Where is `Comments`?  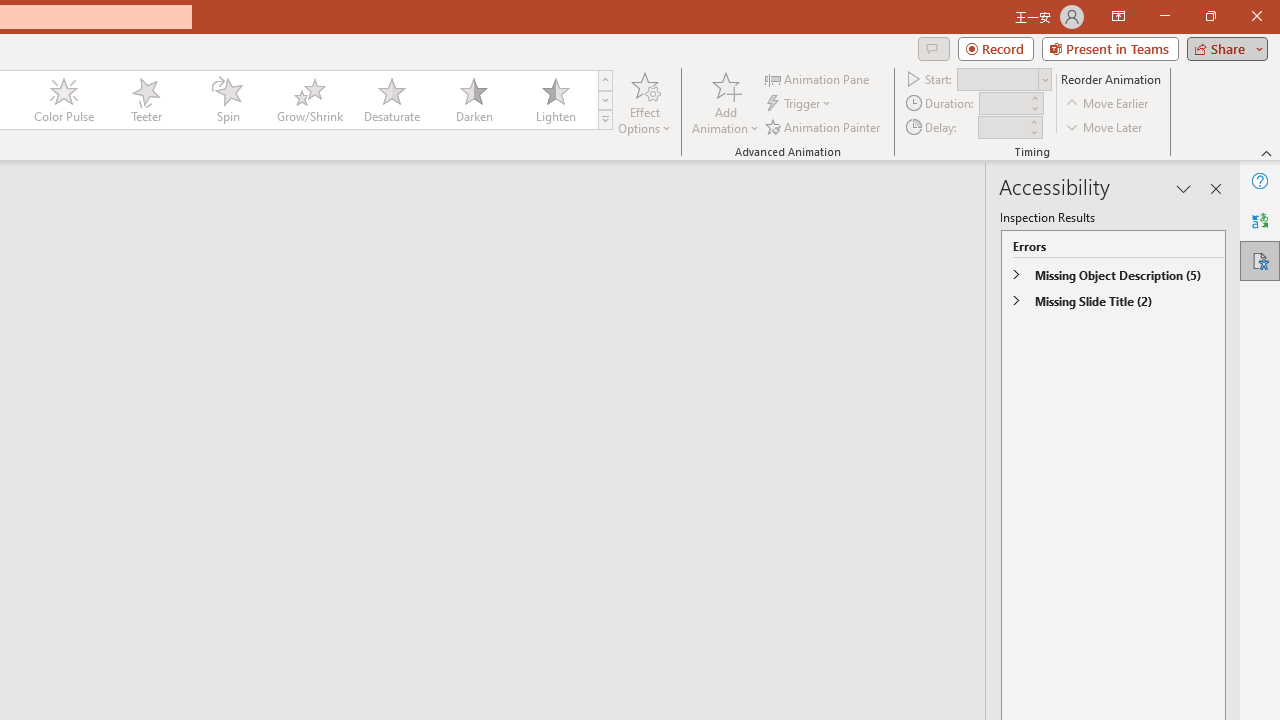
Comments is located at coordinates (933, 48).